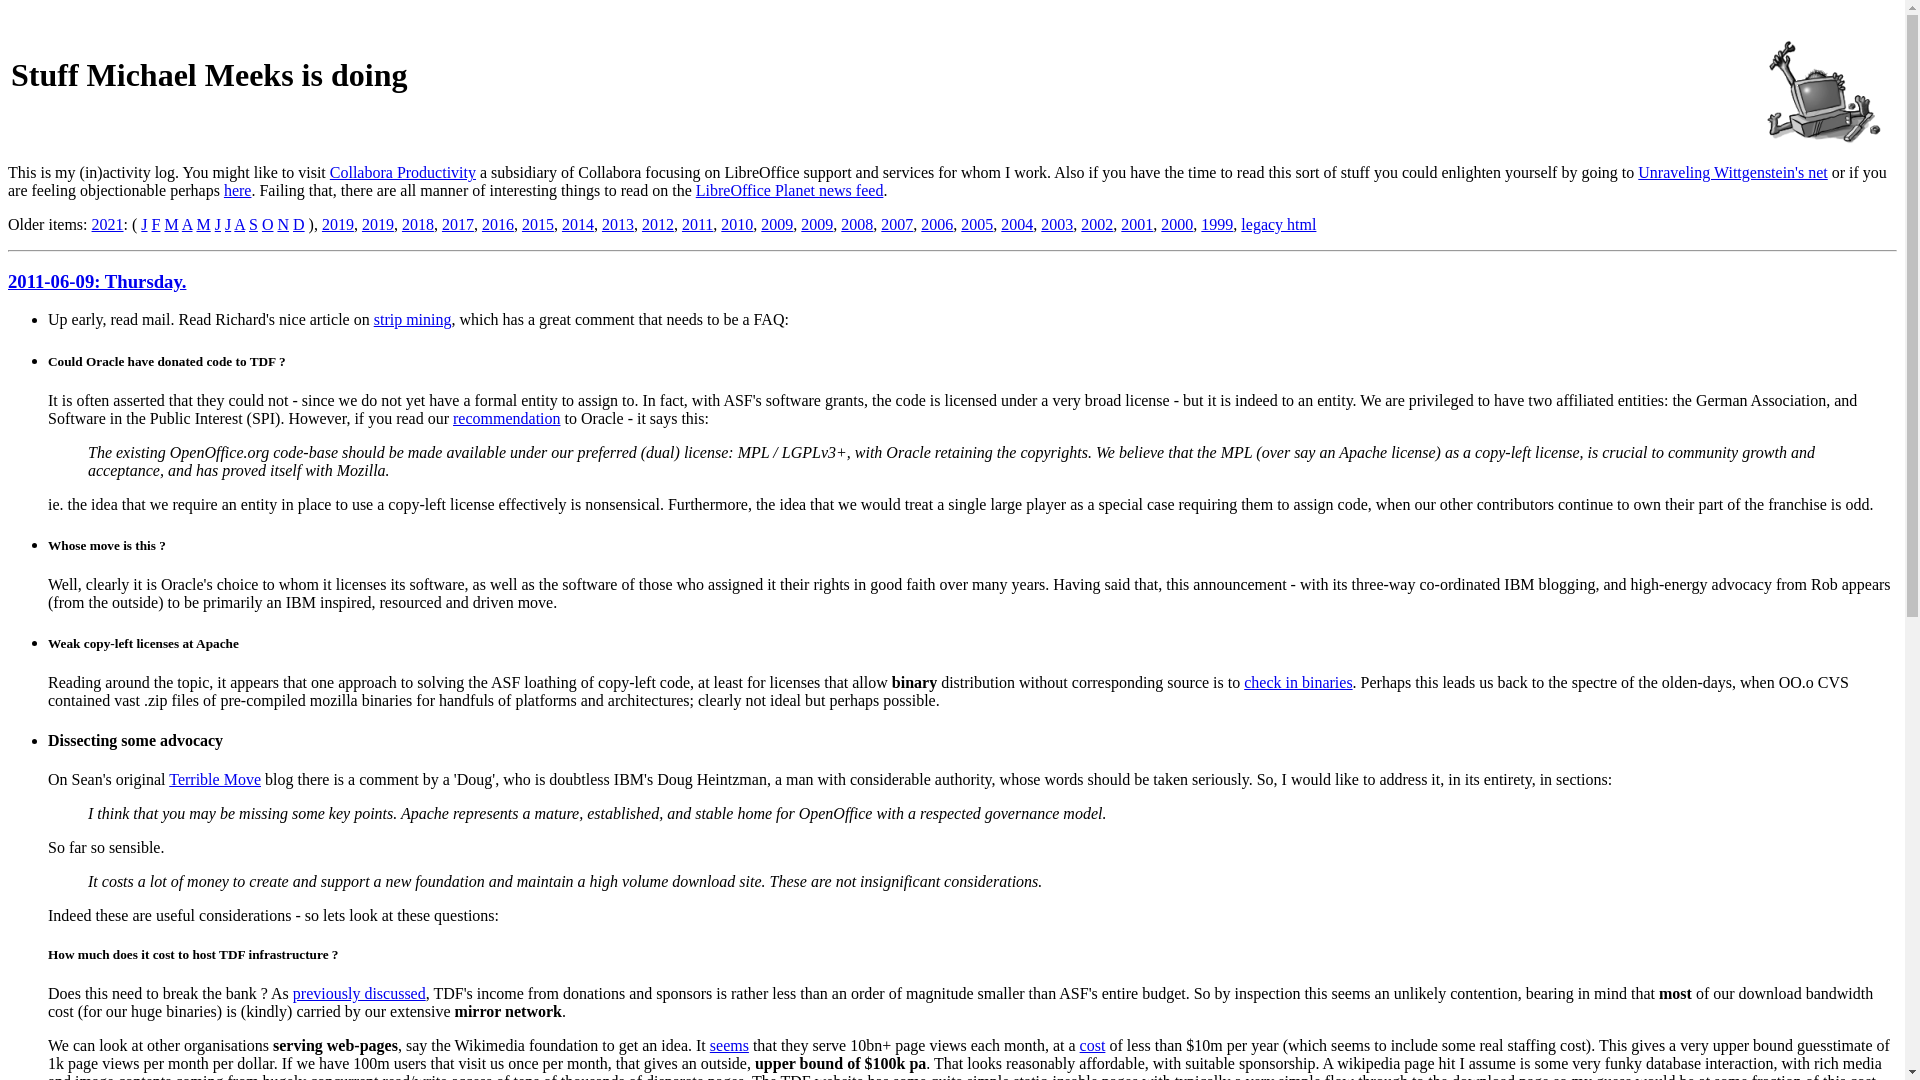  I want to click on 2007, so click(897, 224).